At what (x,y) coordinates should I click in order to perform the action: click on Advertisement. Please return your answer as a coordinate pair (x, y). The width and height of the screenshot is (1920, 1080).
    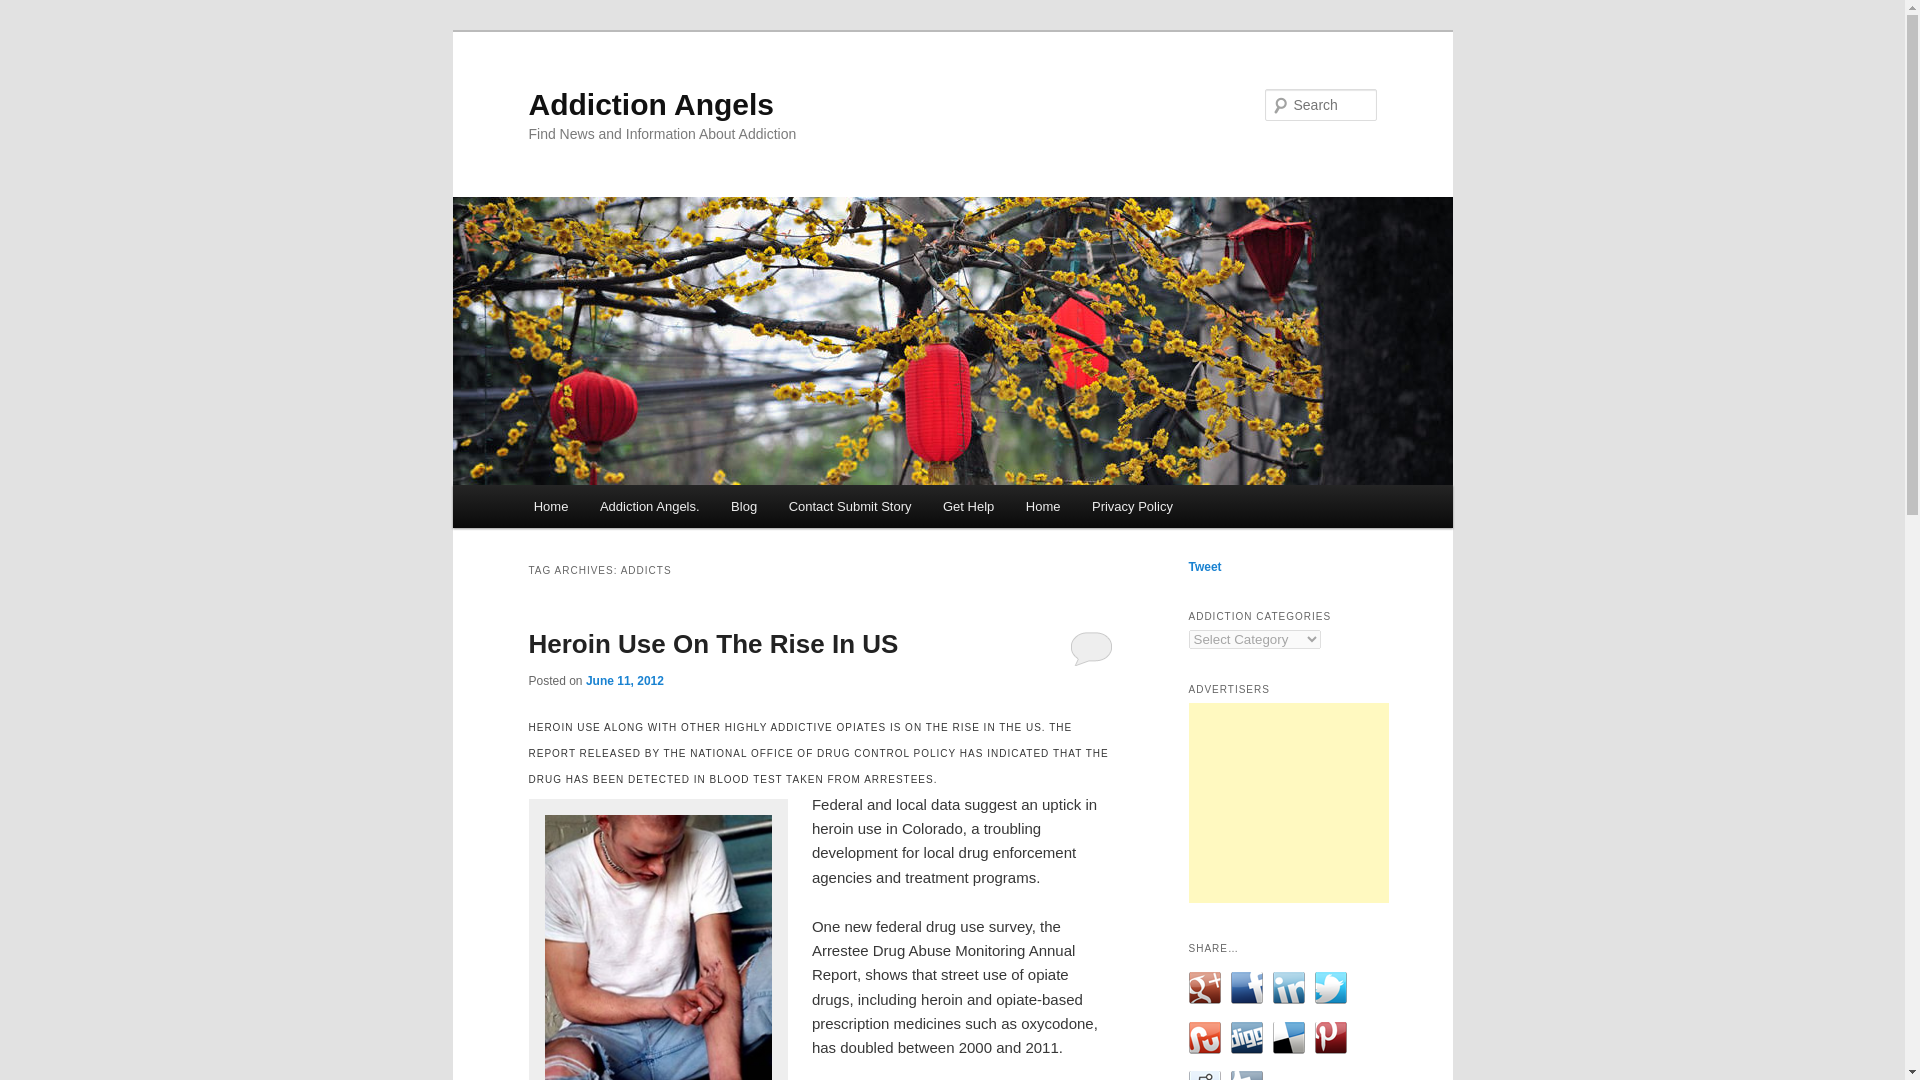
    Looking at the image, I should click on (1288, 802).